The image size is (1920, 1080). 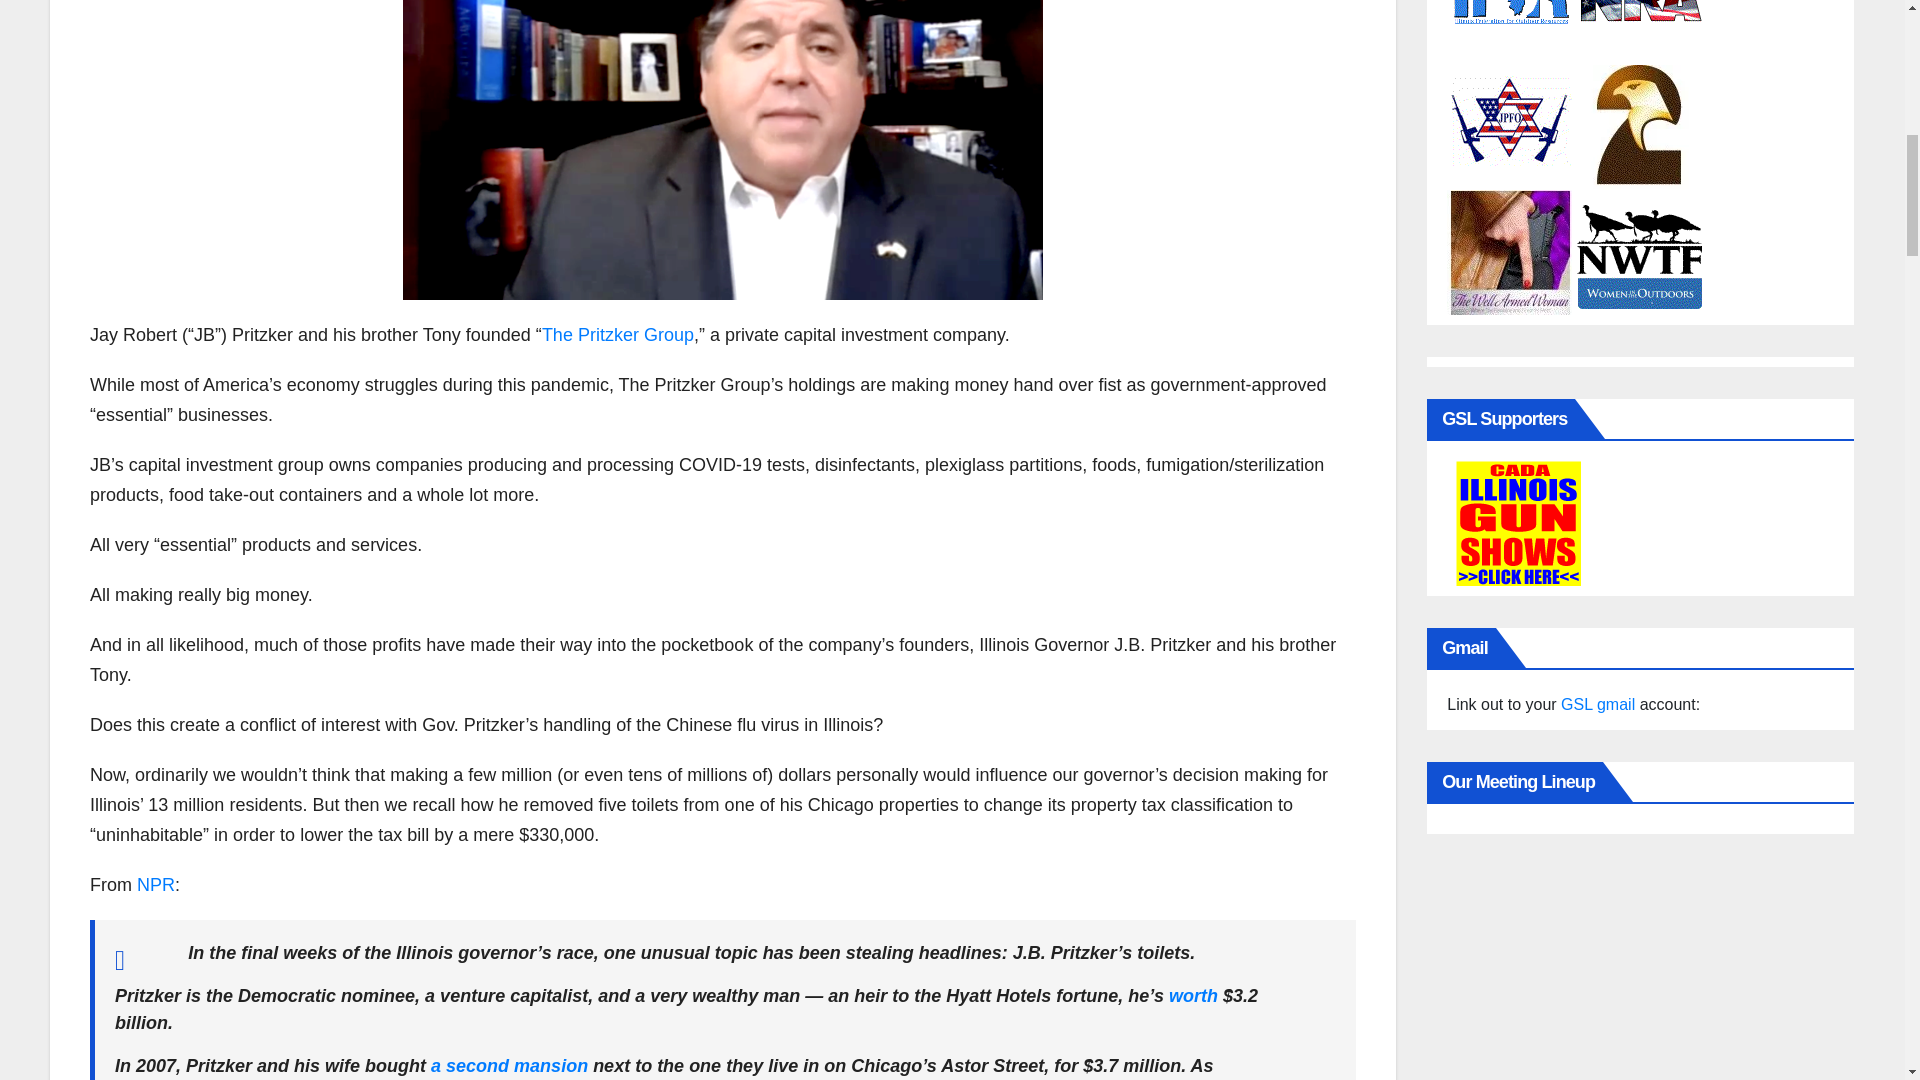 What do you see at coordinates (617, 334) in the screenshot?
I see `The Pritzker Group` at bounding box center [617, 334].